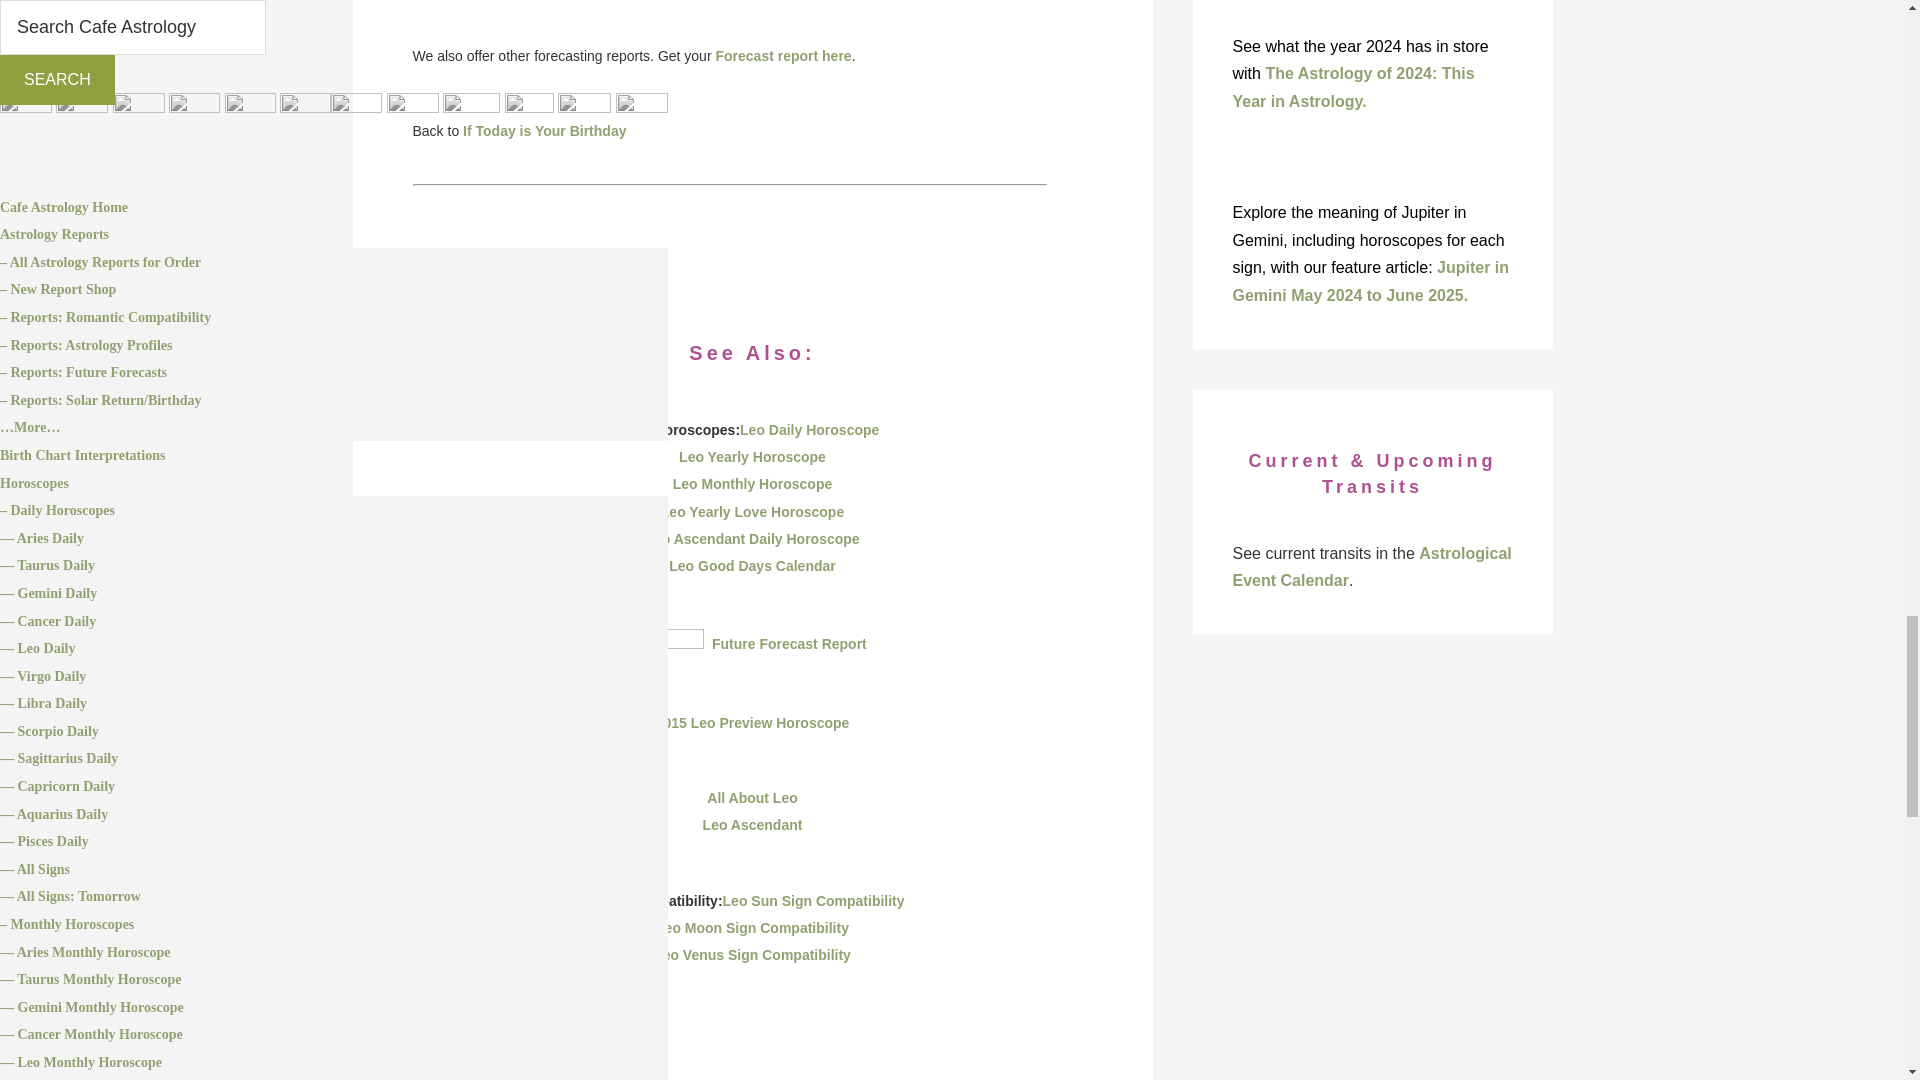  Describe the element at coordinates (752, 484) in the screenshot. I see `Leo Monthly Horoscope` at that location.